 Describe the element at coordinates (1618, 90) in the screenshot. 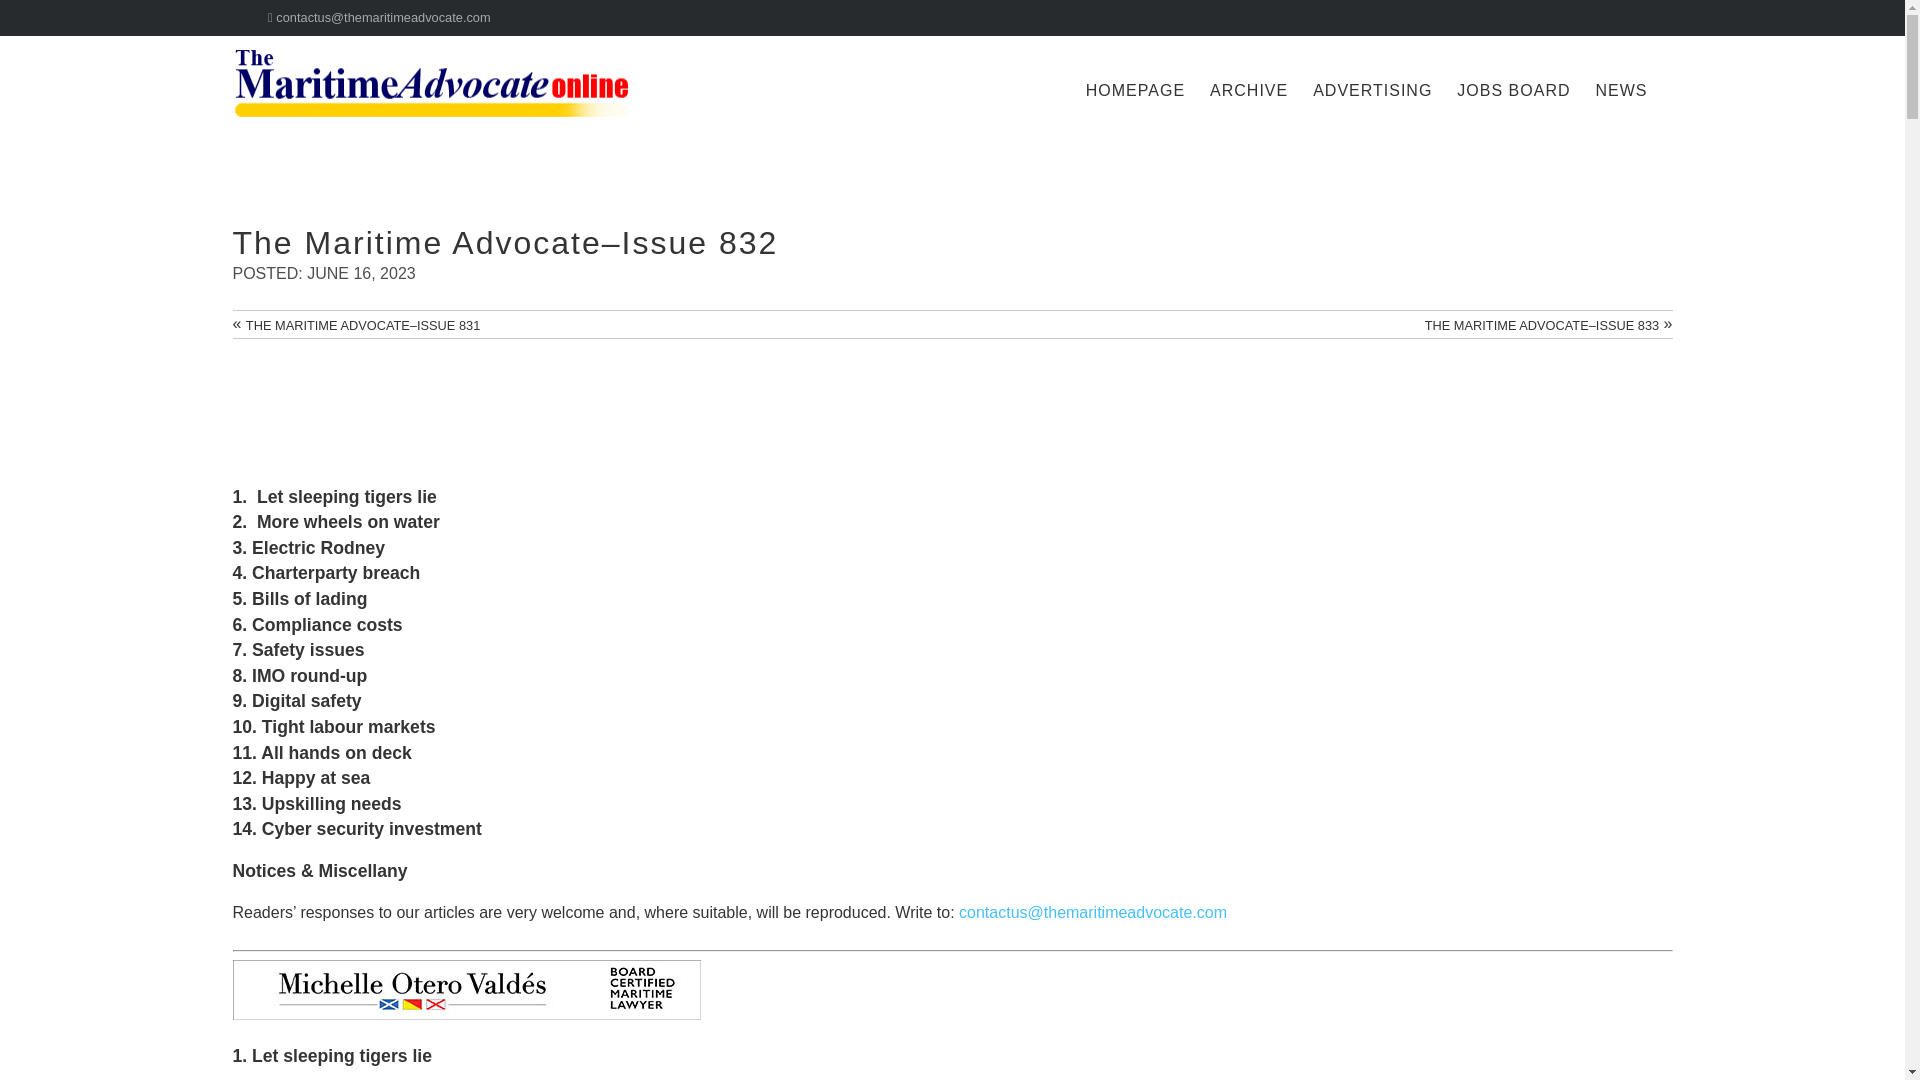

I see `NEWS` at that location.